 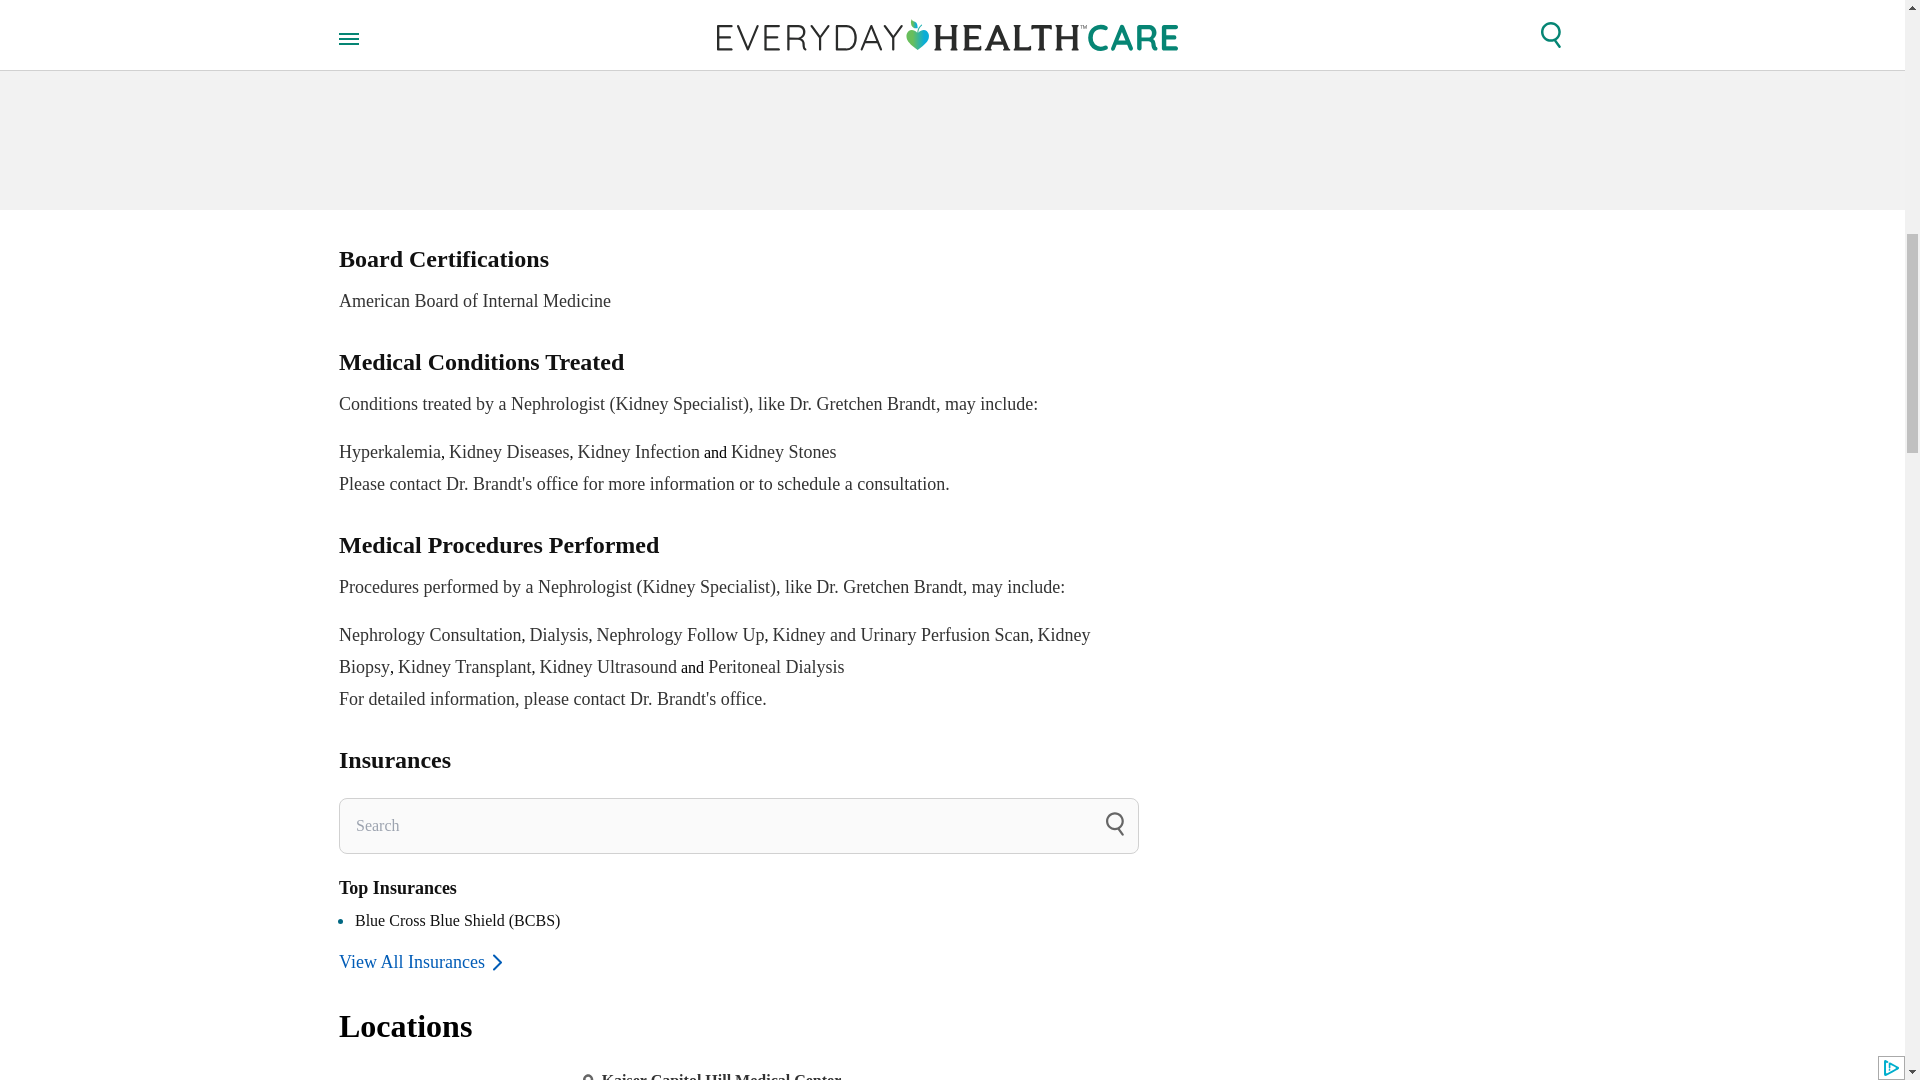 What do you see at coordinates (638, 452) in the screenshot?
I see `Kidney Infection` at bounding box center [638, 452].